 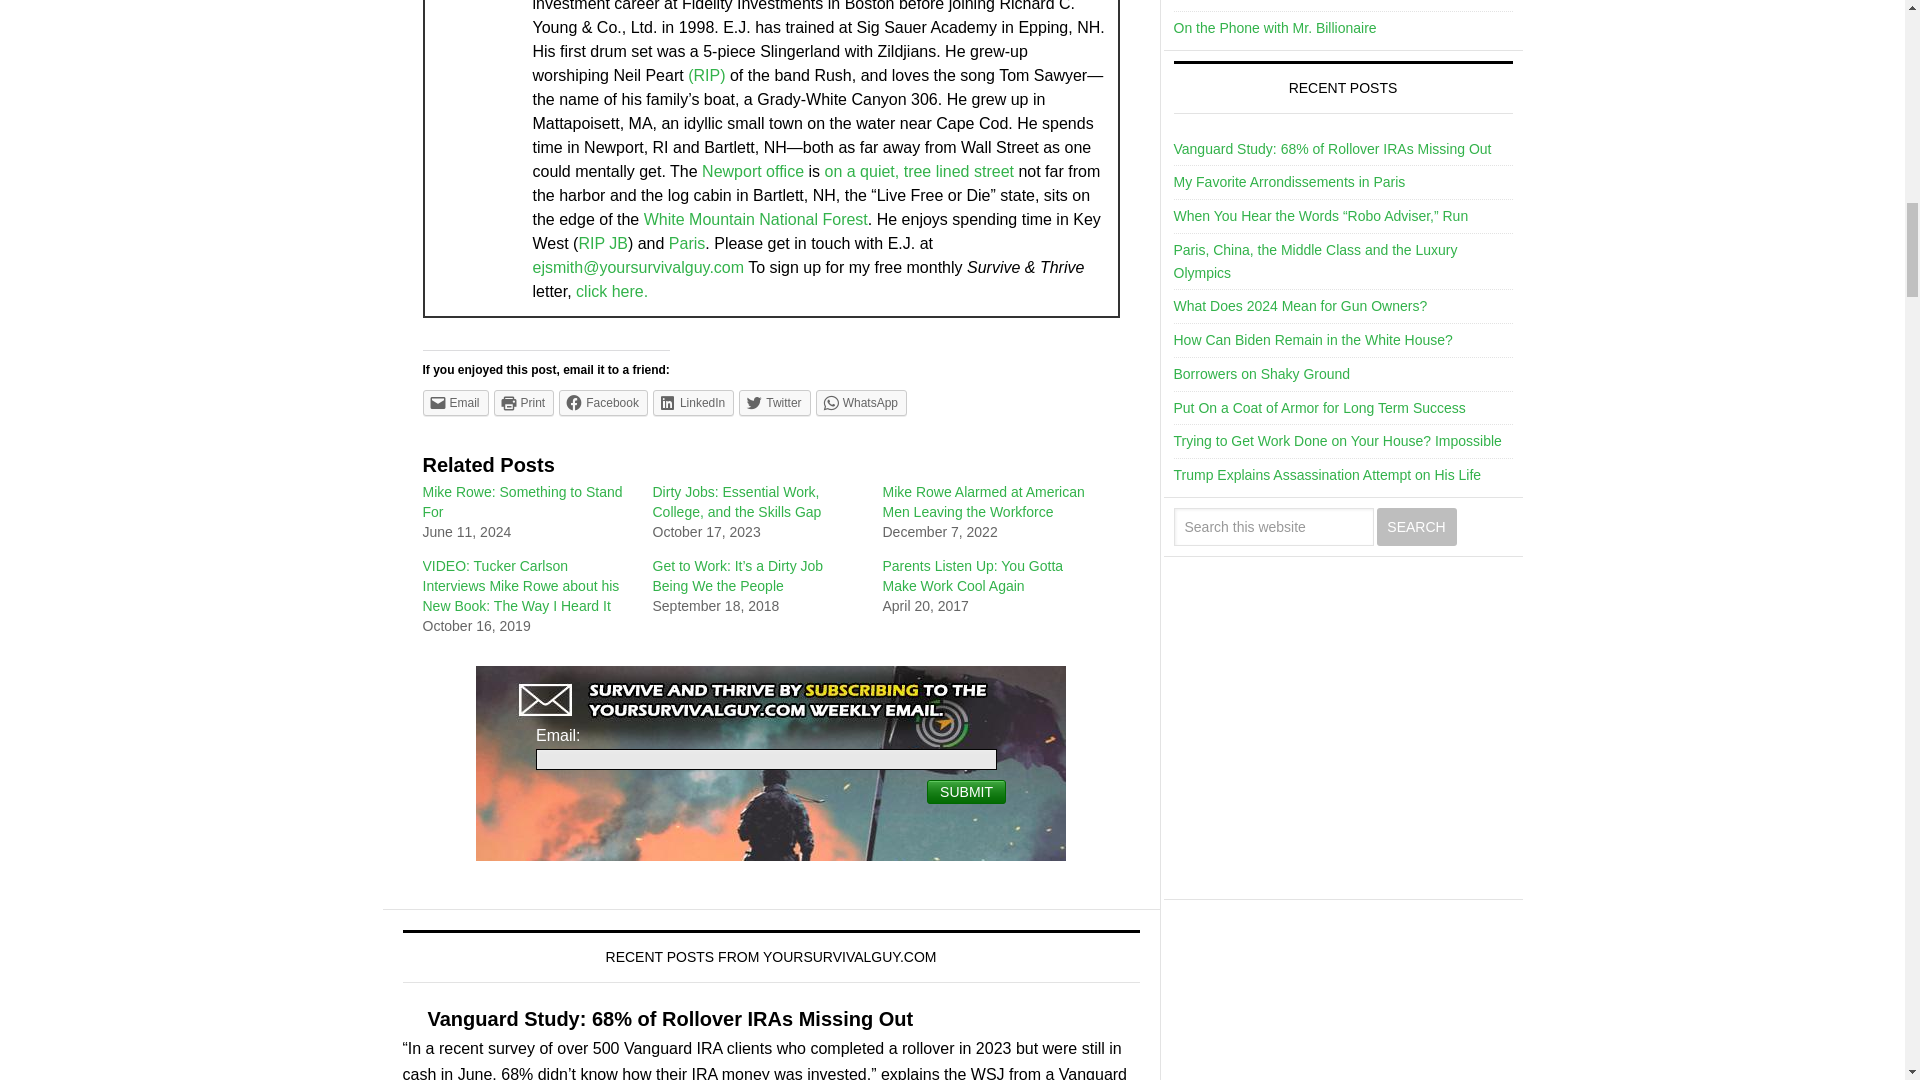 What do you see at coordinates (454, 402) in the screenshot?
I see `Click to email this to a friend` at bounding box center [454, 402].